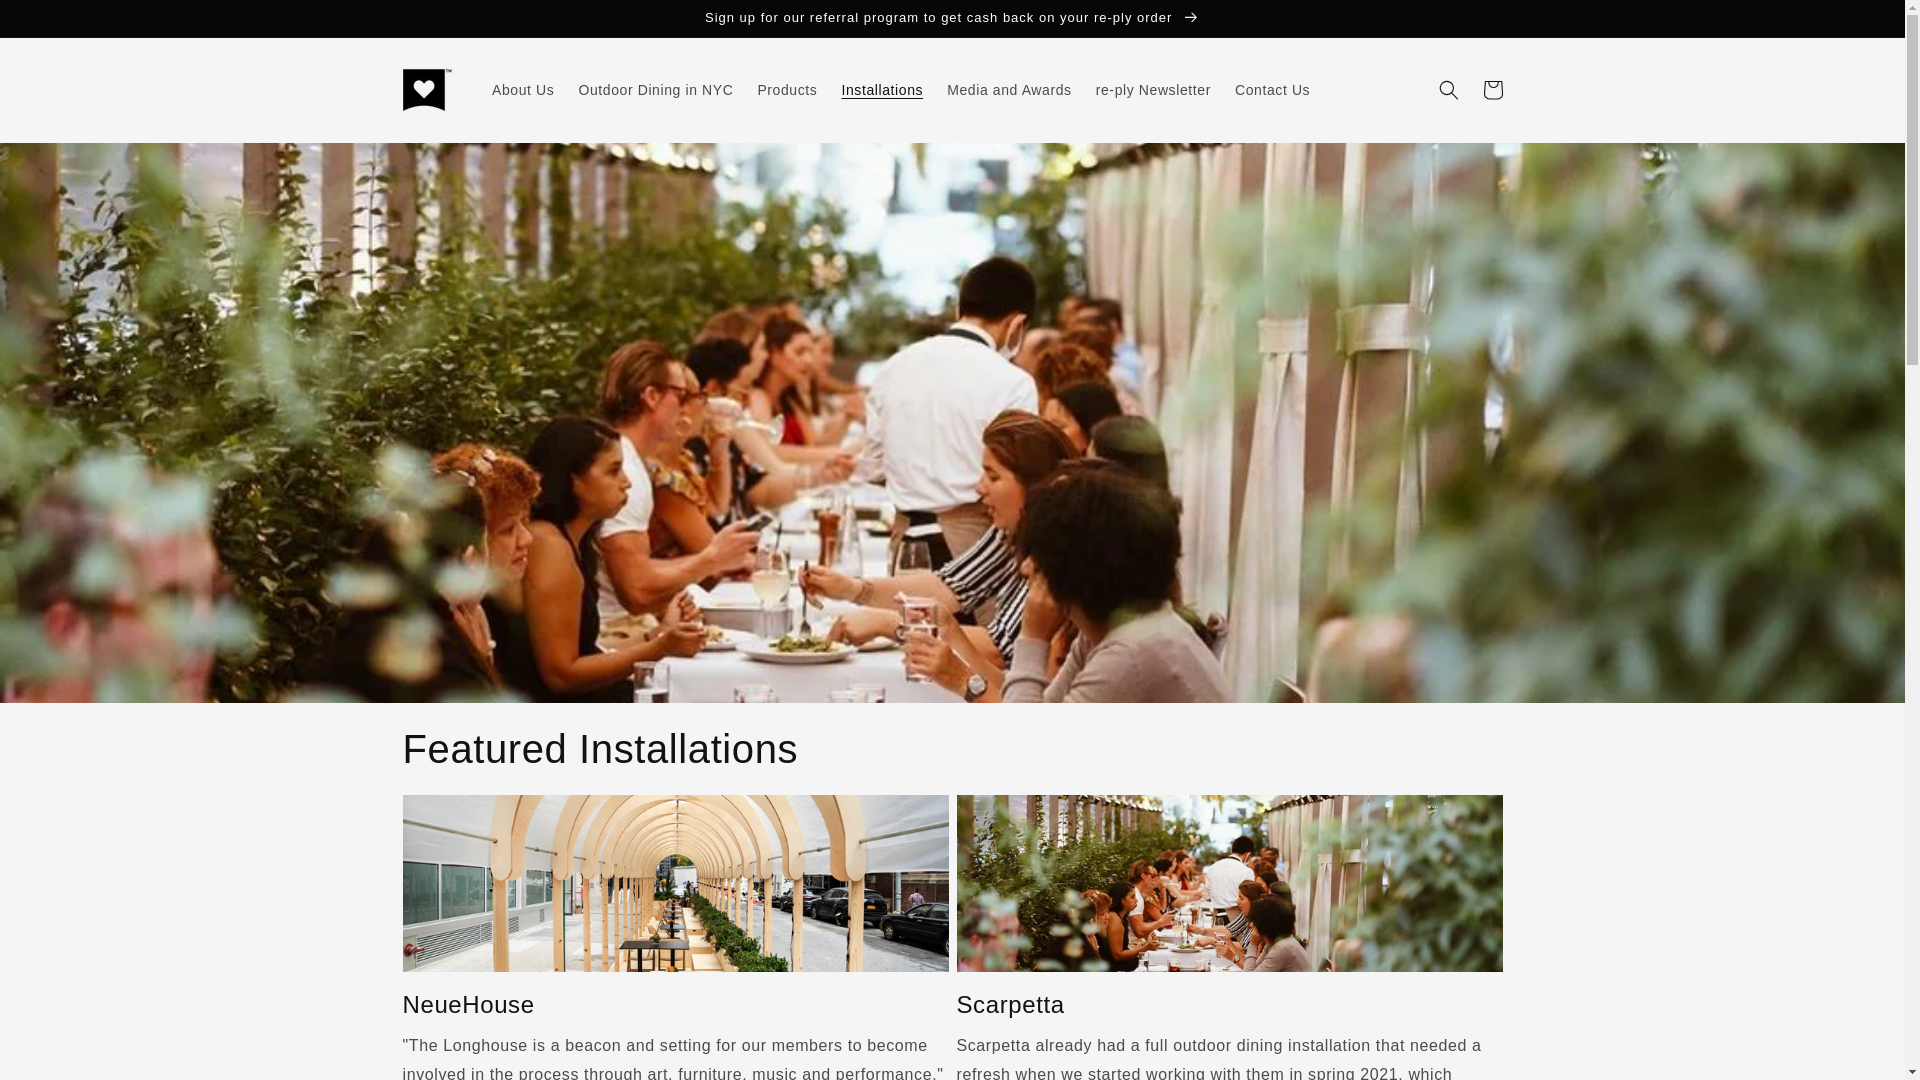 The image size is (1920, 1080). Describe the element at coordinates (786, 90) in the screenshot. I see `Products` at that location.